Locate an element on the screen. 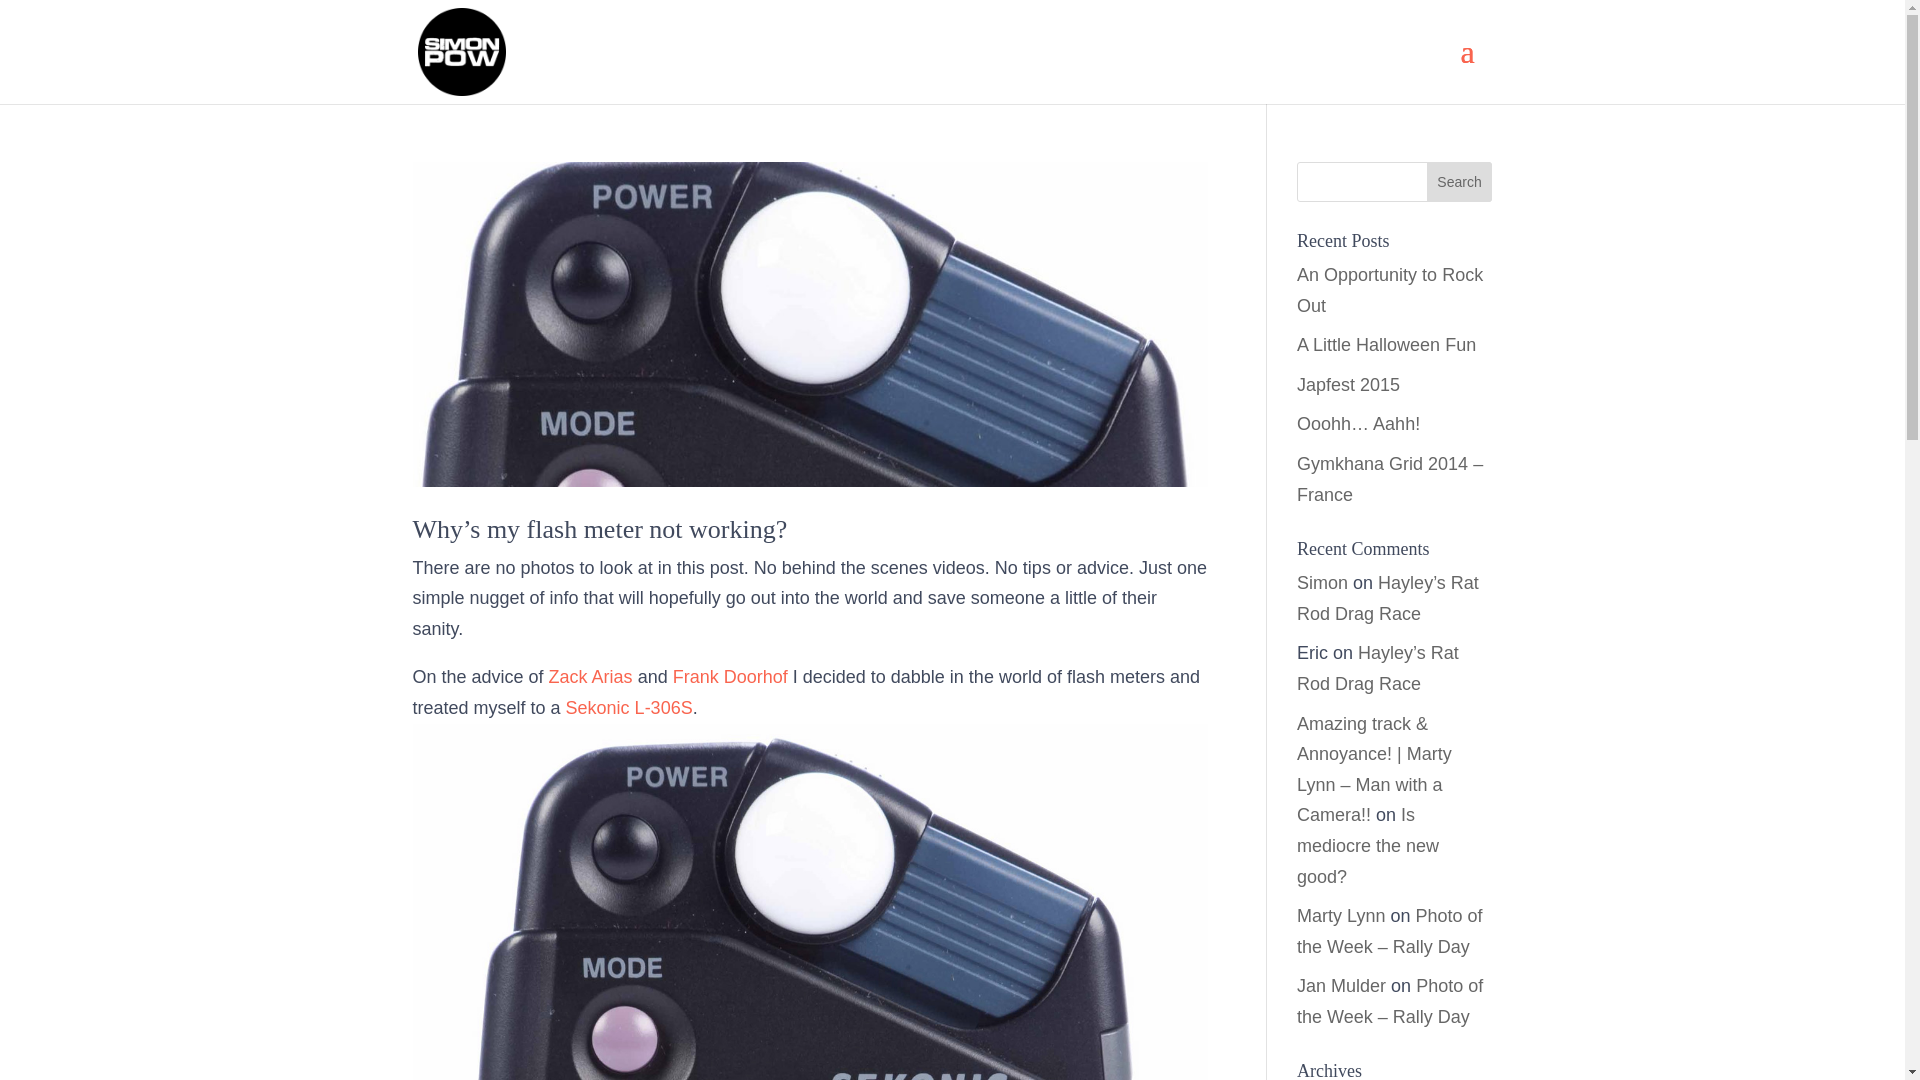 This screenshot has width=1920, height=1080. Zack explains why is located at coordinates (591, 676).